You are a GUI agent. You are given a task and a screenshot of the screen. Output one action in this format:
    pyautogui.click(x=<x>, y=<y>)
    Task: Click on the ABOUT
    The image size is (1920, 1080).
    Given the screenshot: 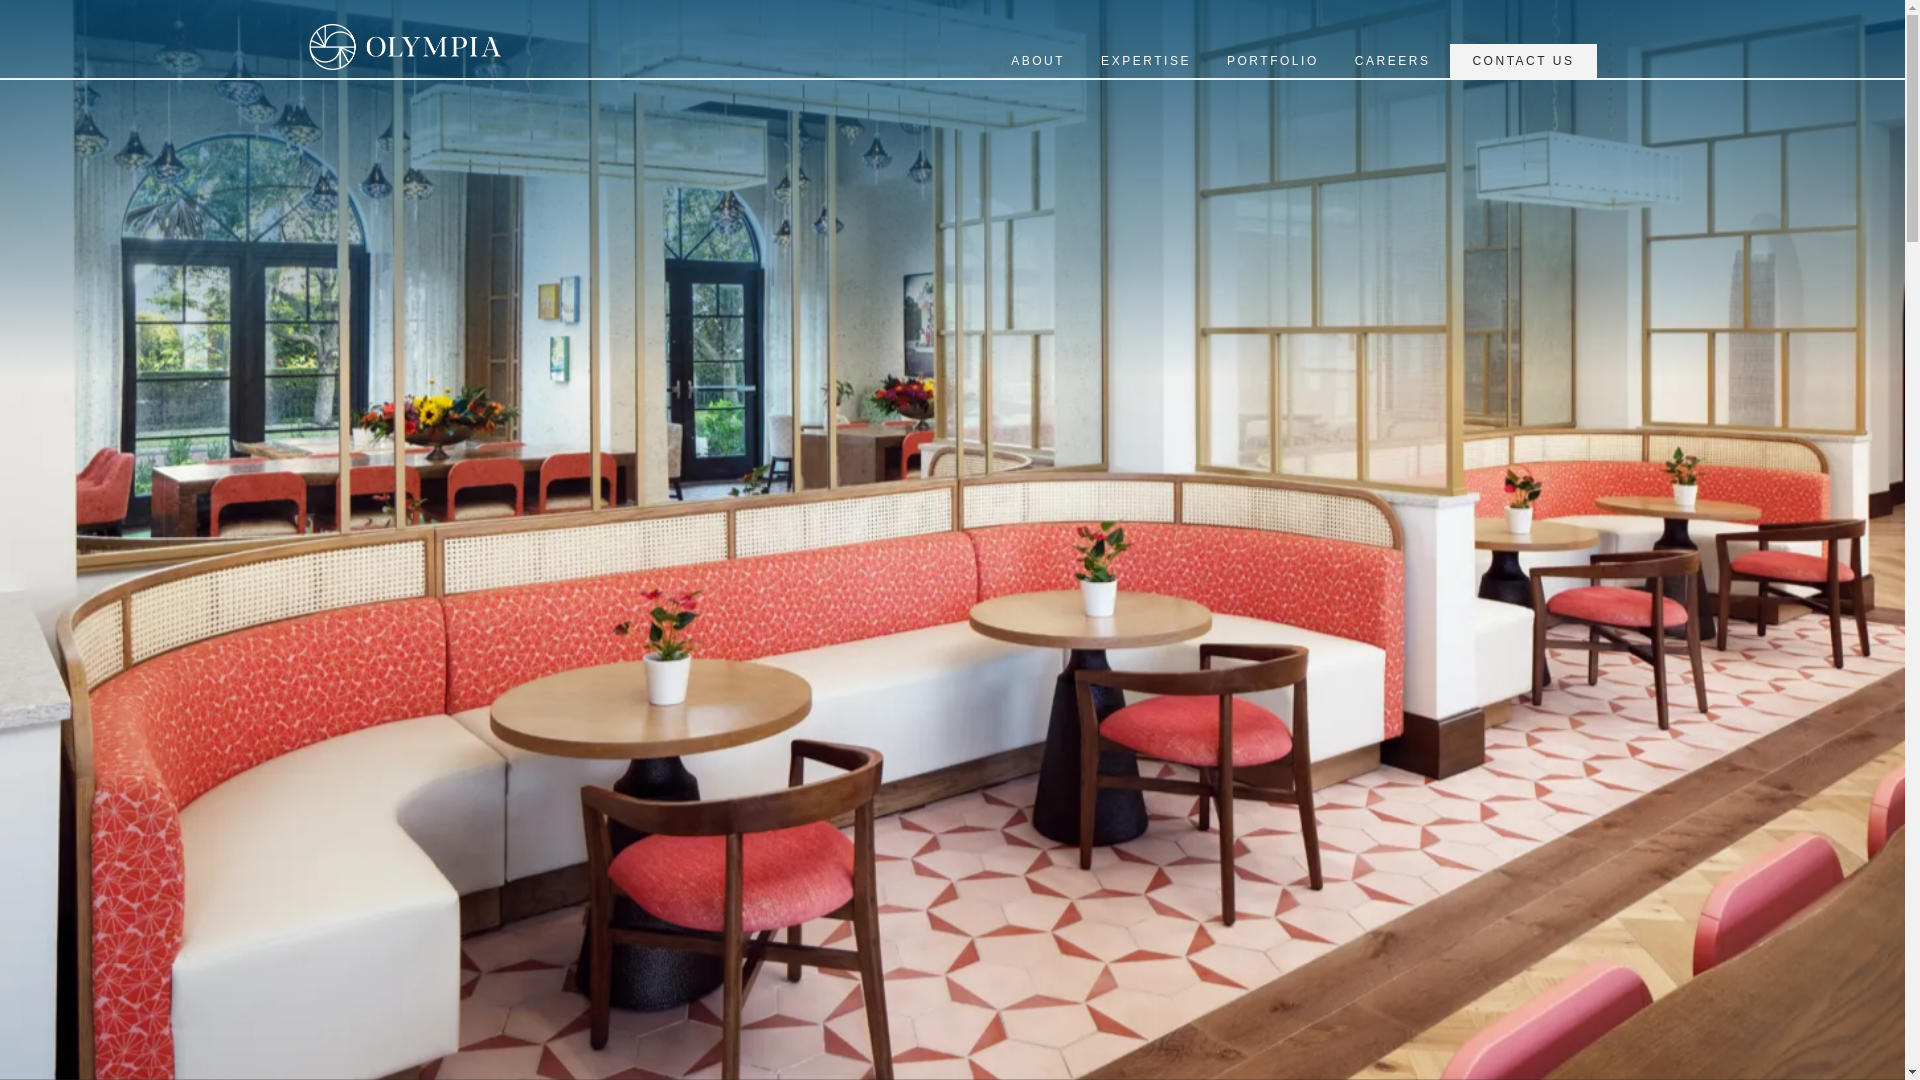 What is the action you would take?
    pyautogui.click(x=1037, y=61)
    